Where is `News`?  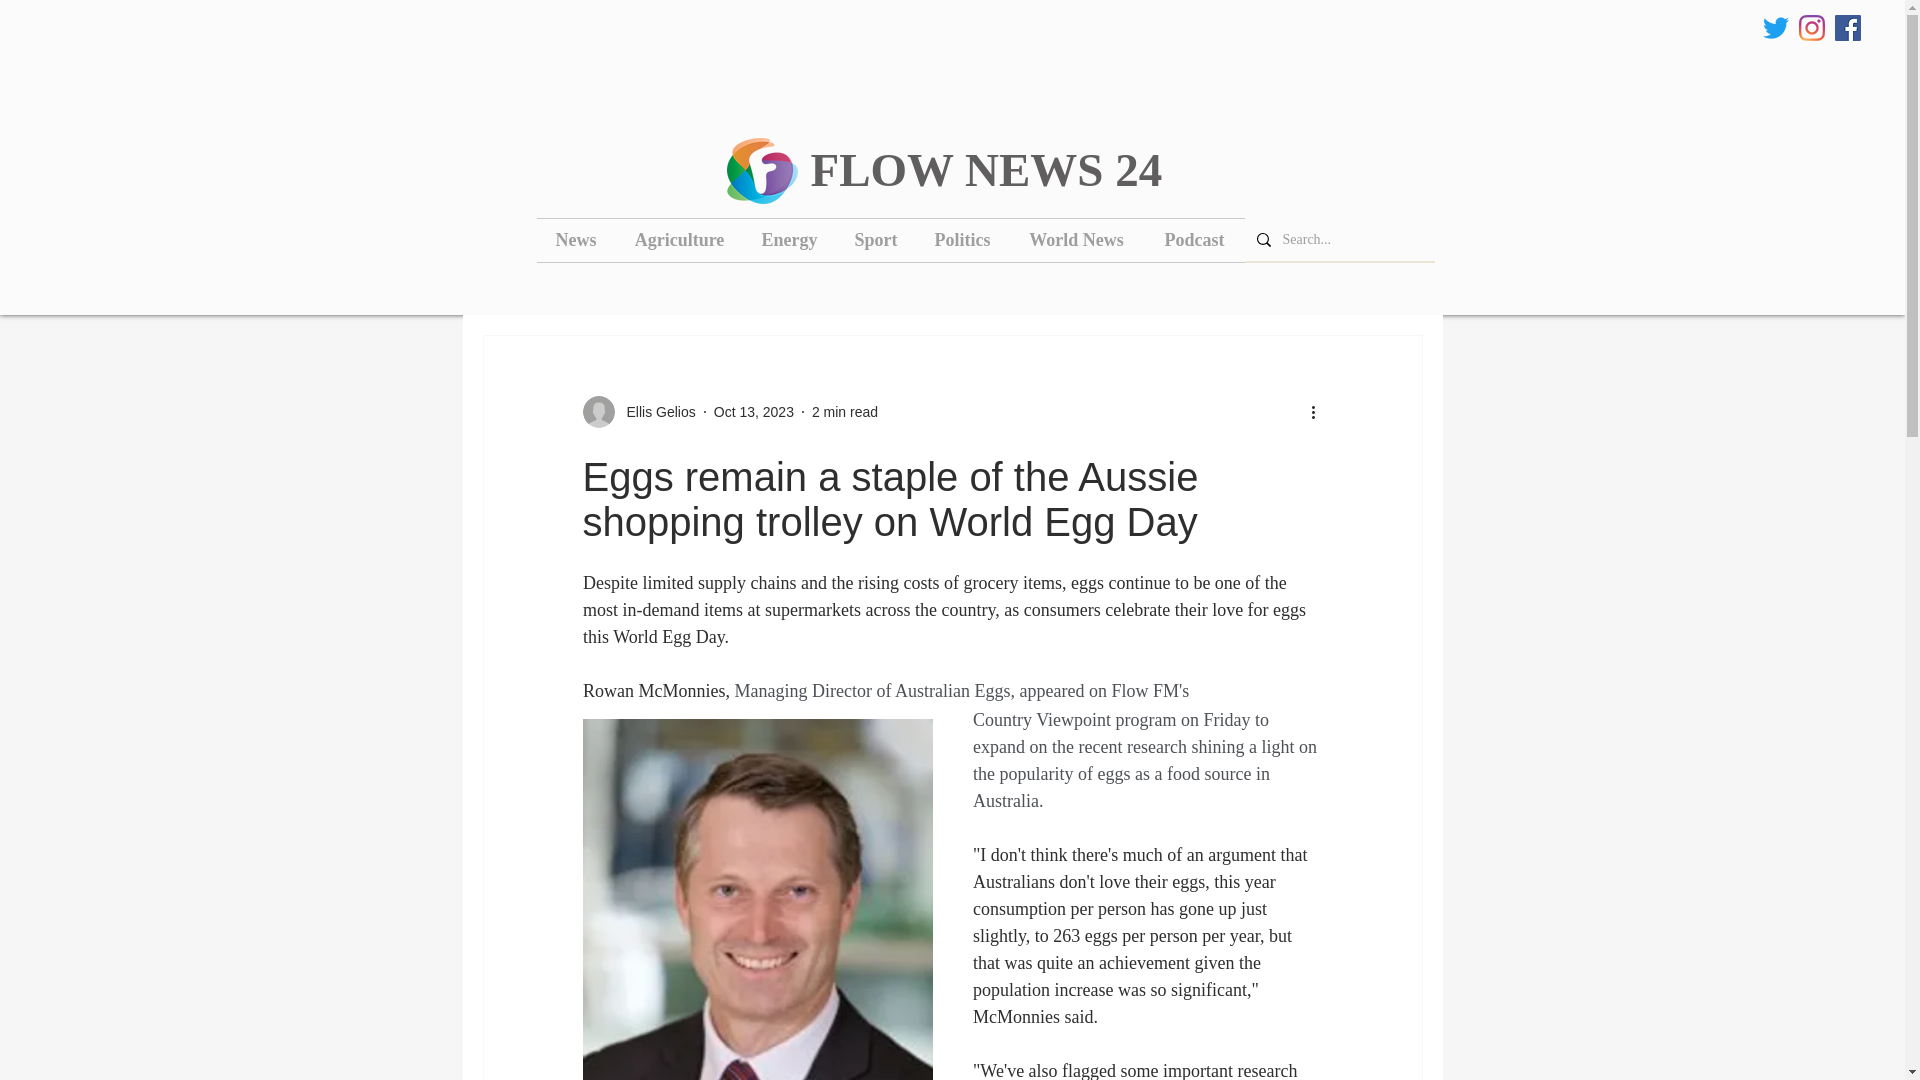
News is located at coordinates (574, 240).